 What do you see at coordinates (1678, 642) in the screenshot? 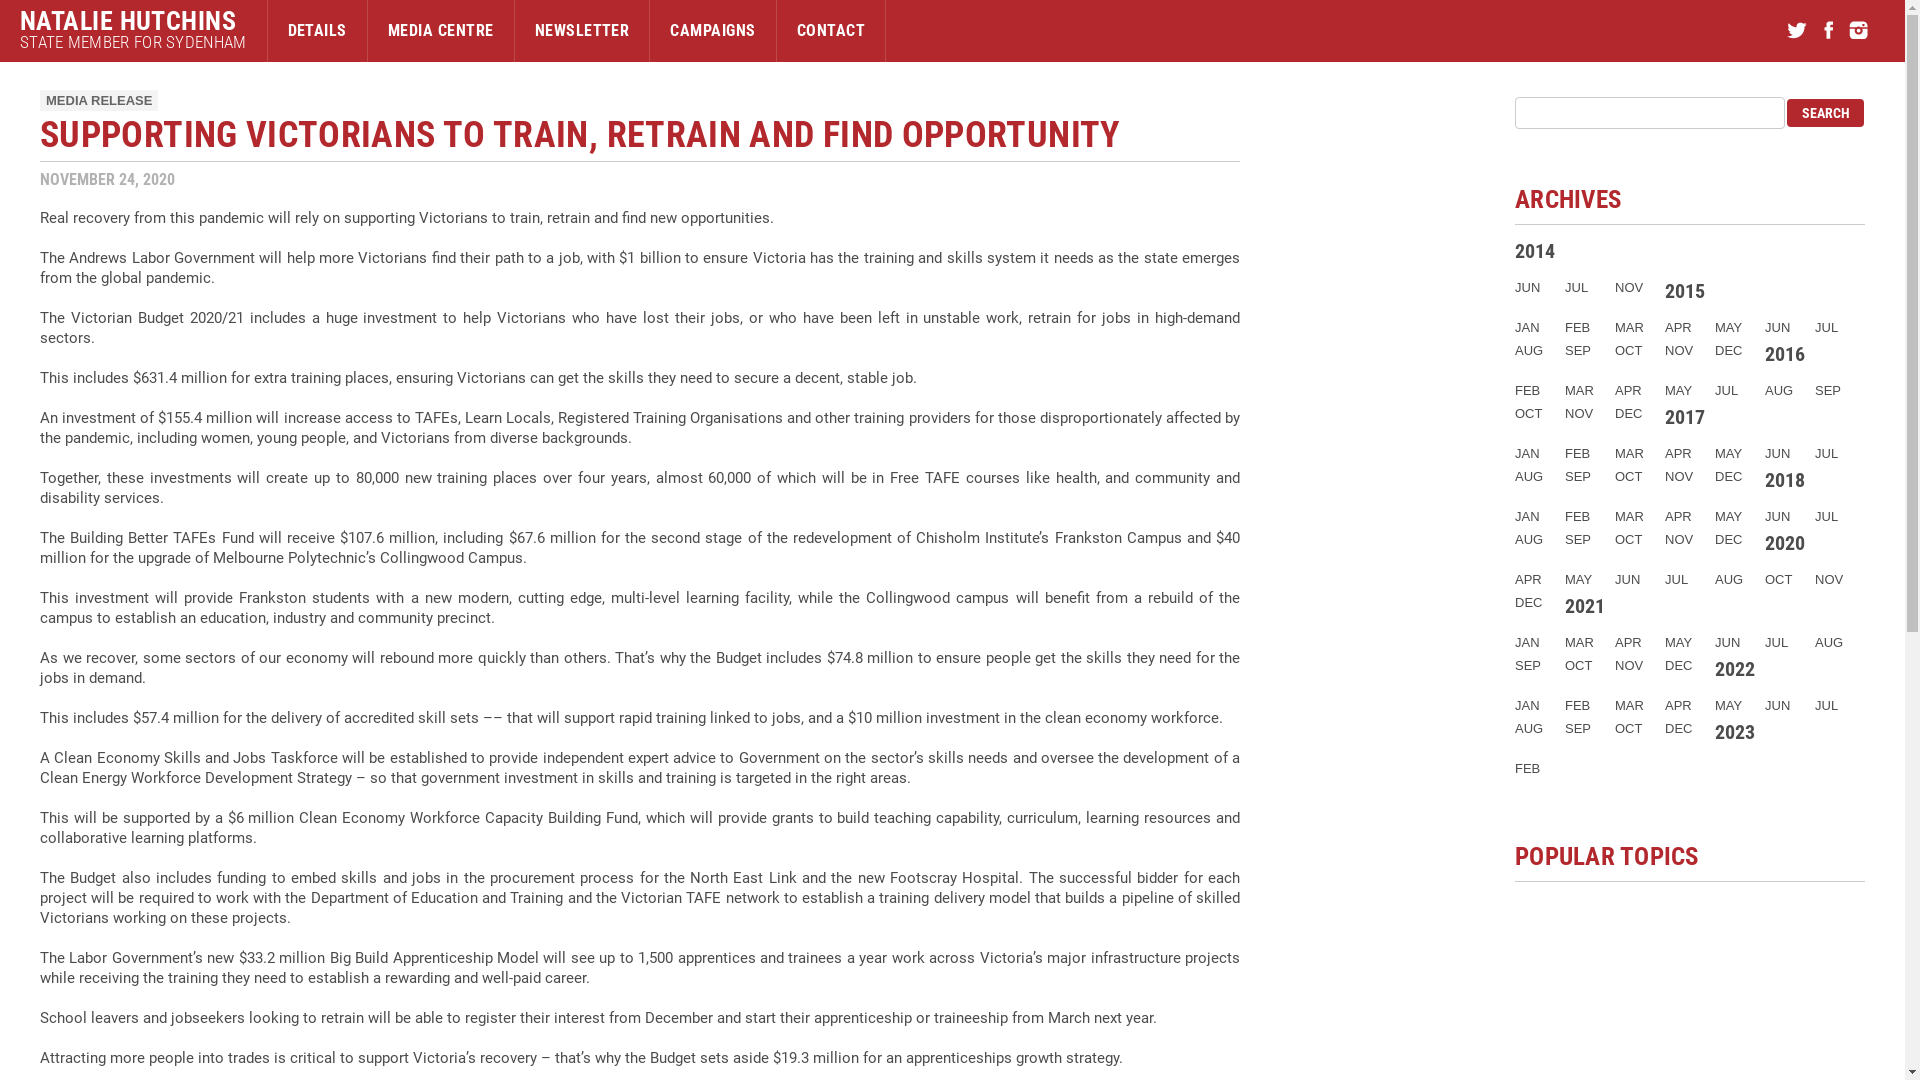
I see `MAY` at bounding box center [1678, 642].